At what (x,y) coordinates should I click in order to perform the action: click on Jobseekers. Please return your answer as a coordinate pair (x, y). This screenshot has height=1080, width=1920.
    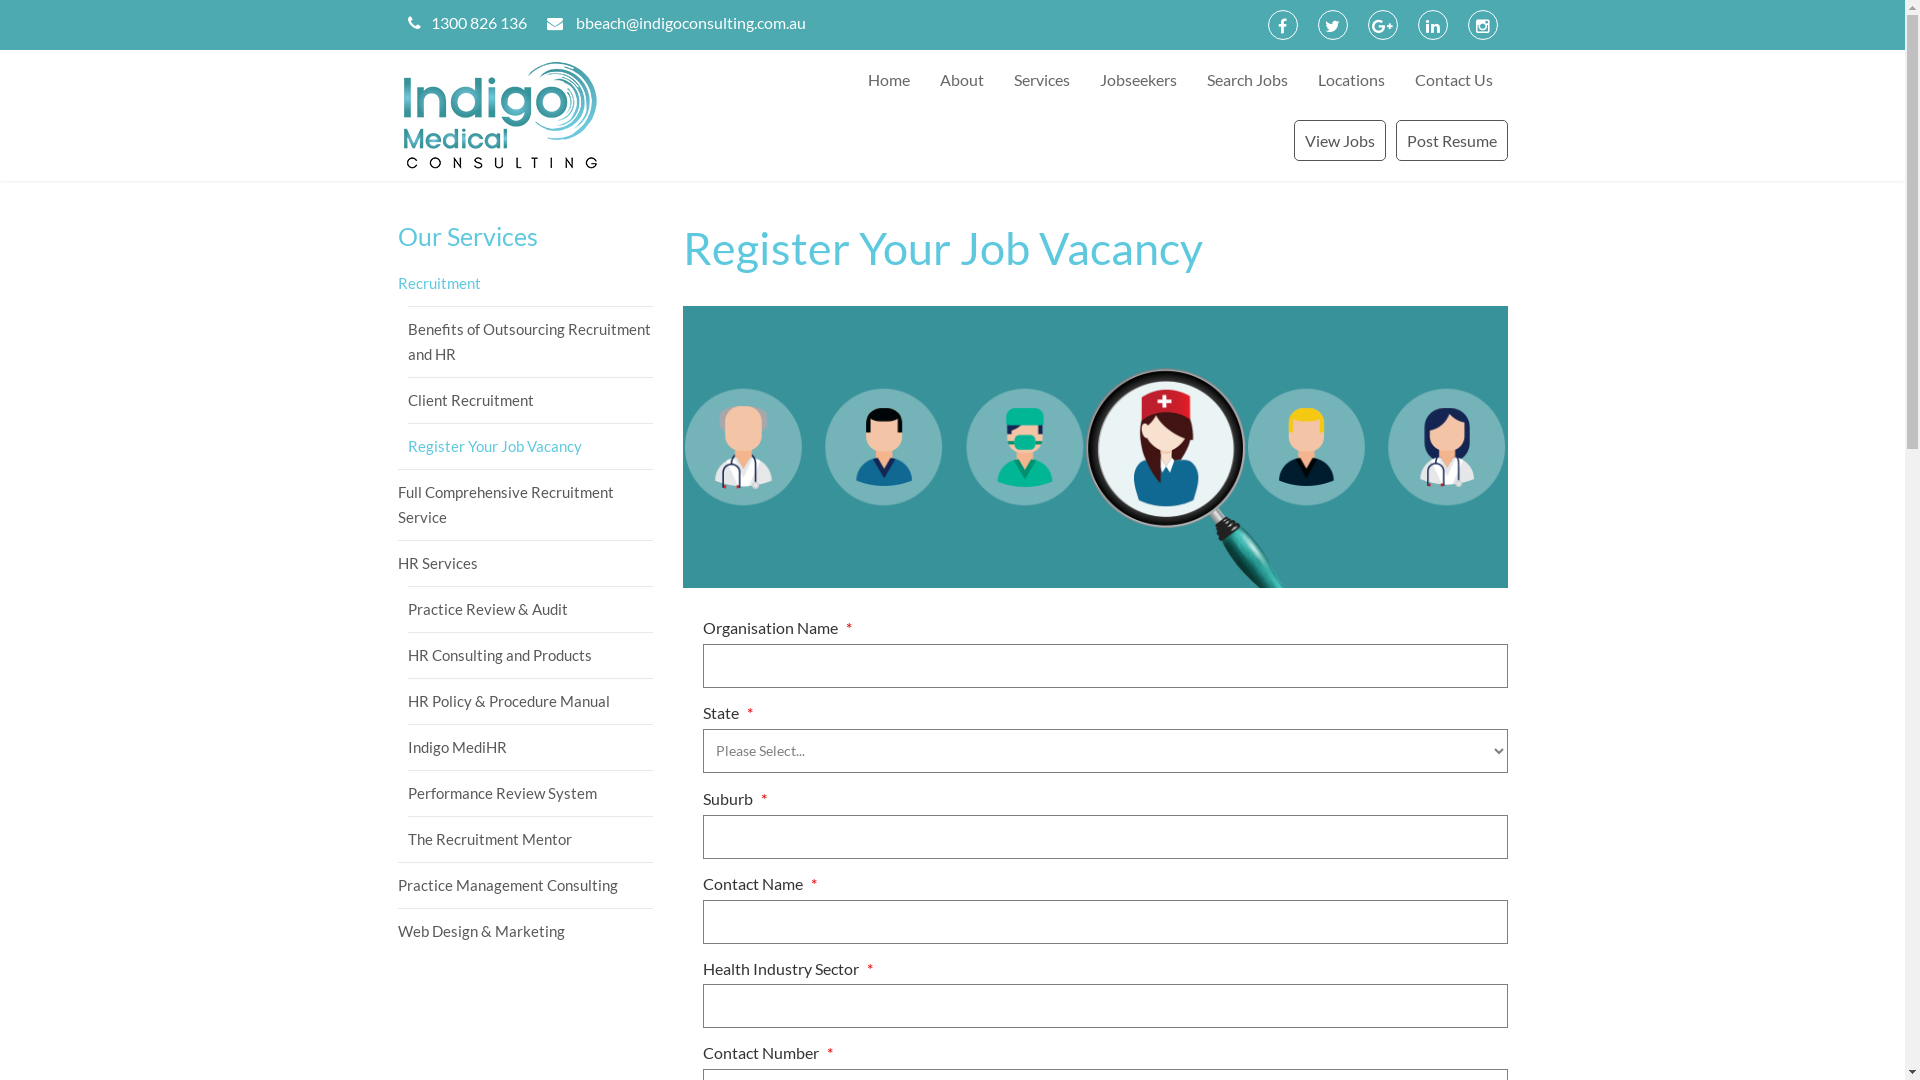
    Looking at the image, I should click on (1138, 80).